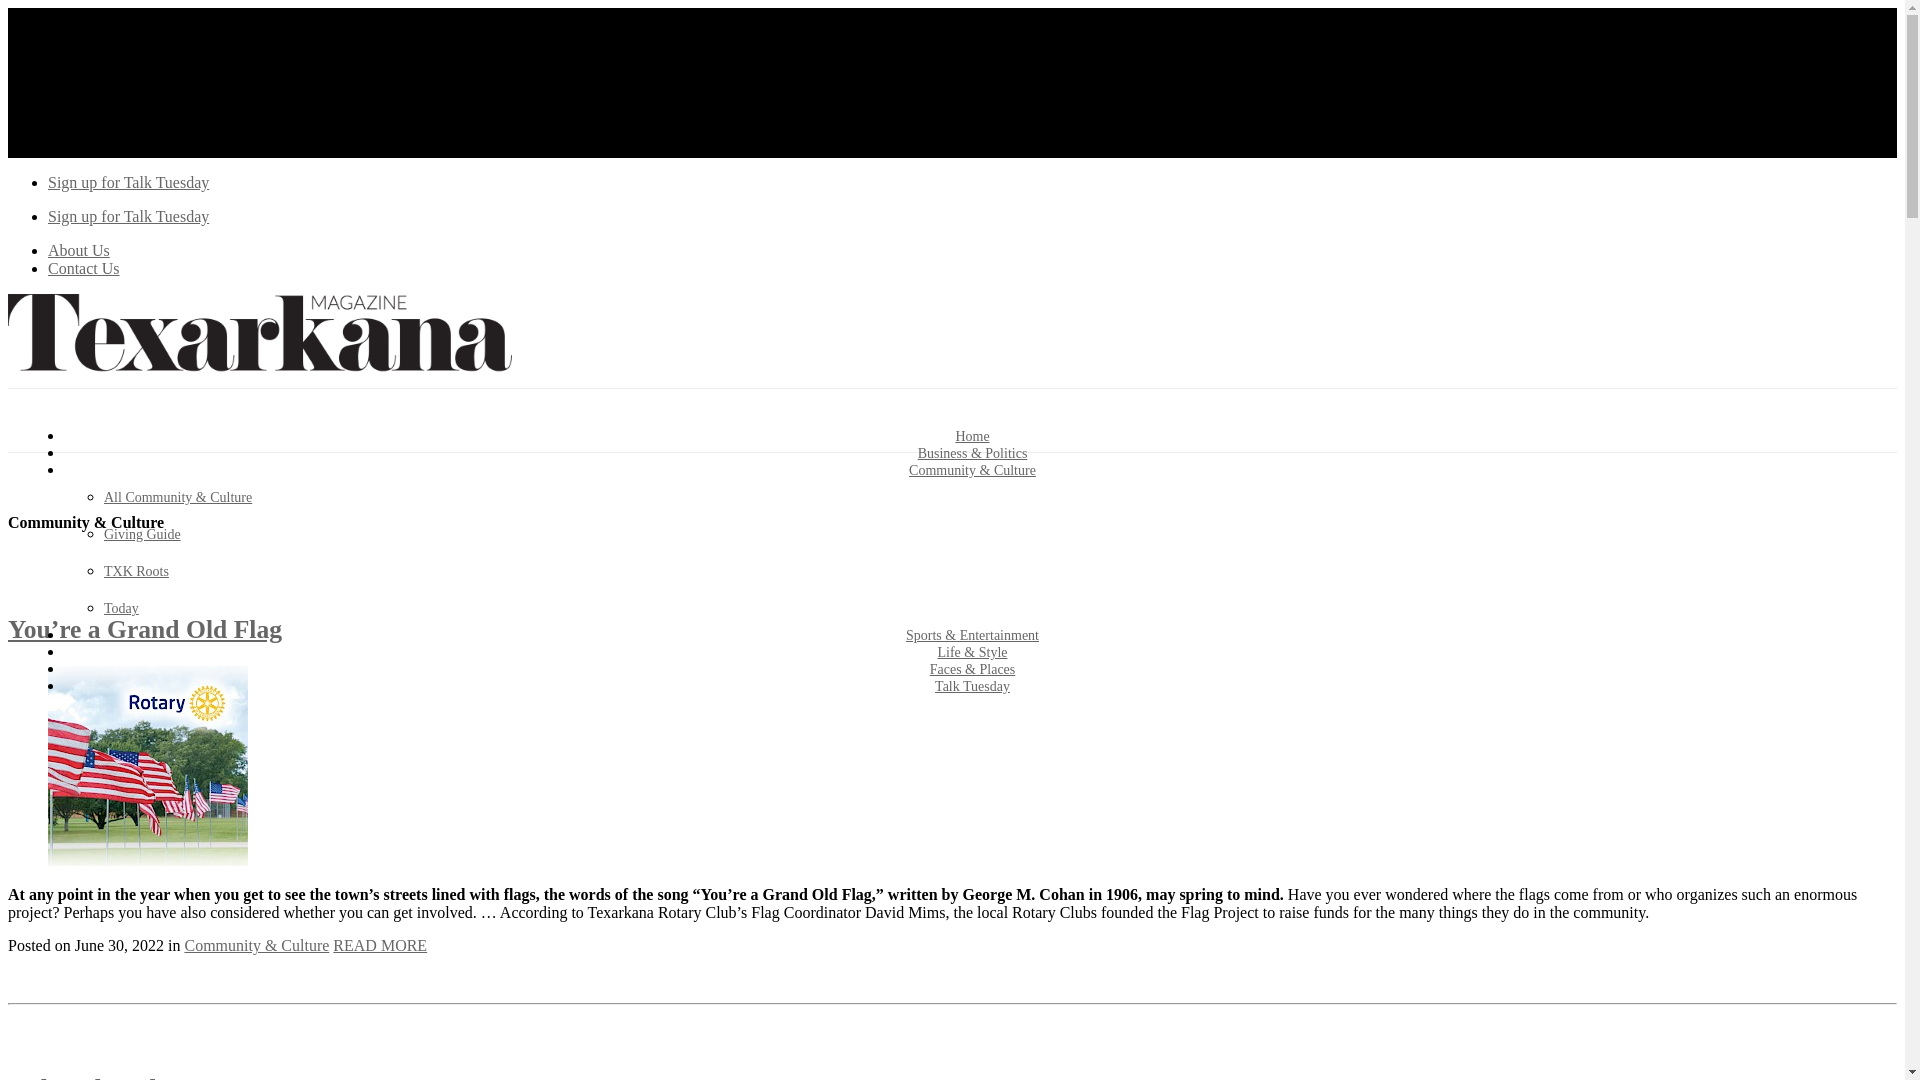 The width and height of the screenshot is (1920, 1080). I want to click on Talk Tuesday, so click(972, 686).